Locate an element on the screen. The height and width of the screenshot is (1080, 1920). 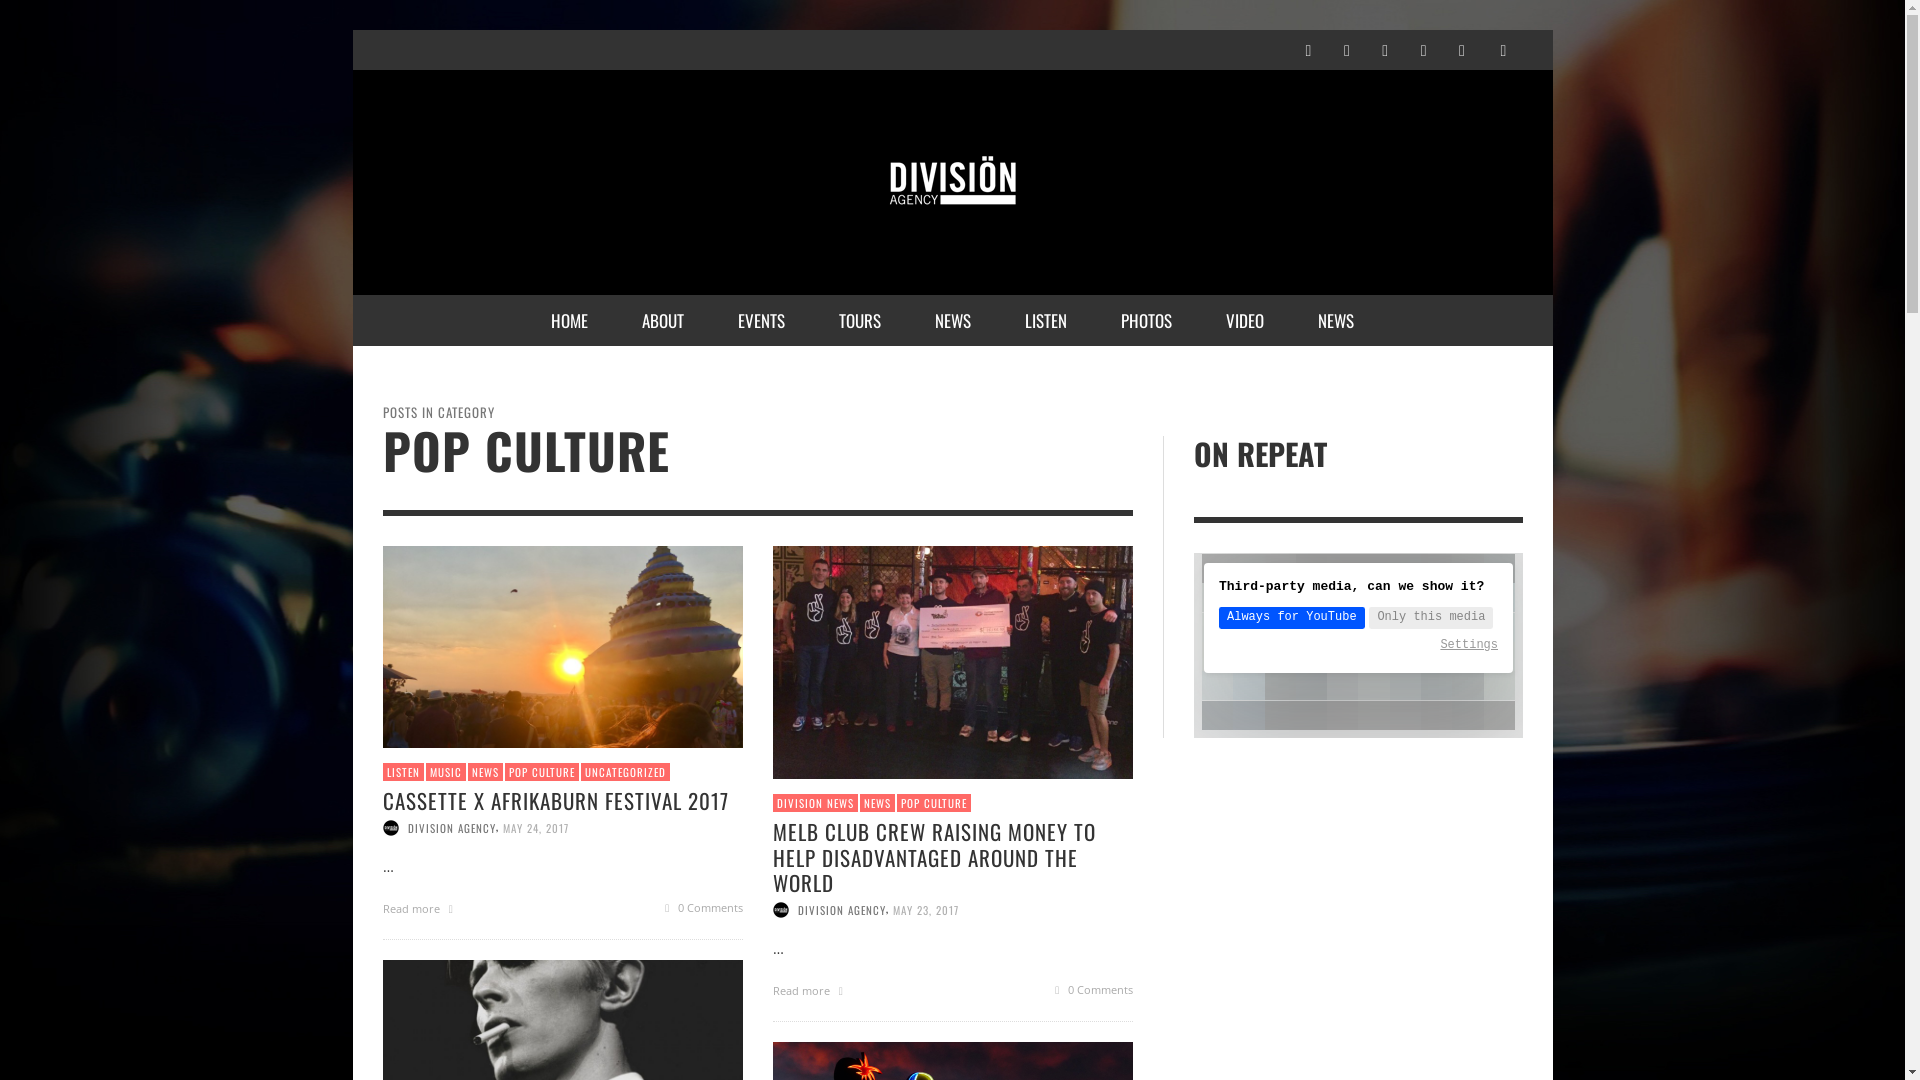
MAY 24, 2017 is located at coordinates (535, 828).